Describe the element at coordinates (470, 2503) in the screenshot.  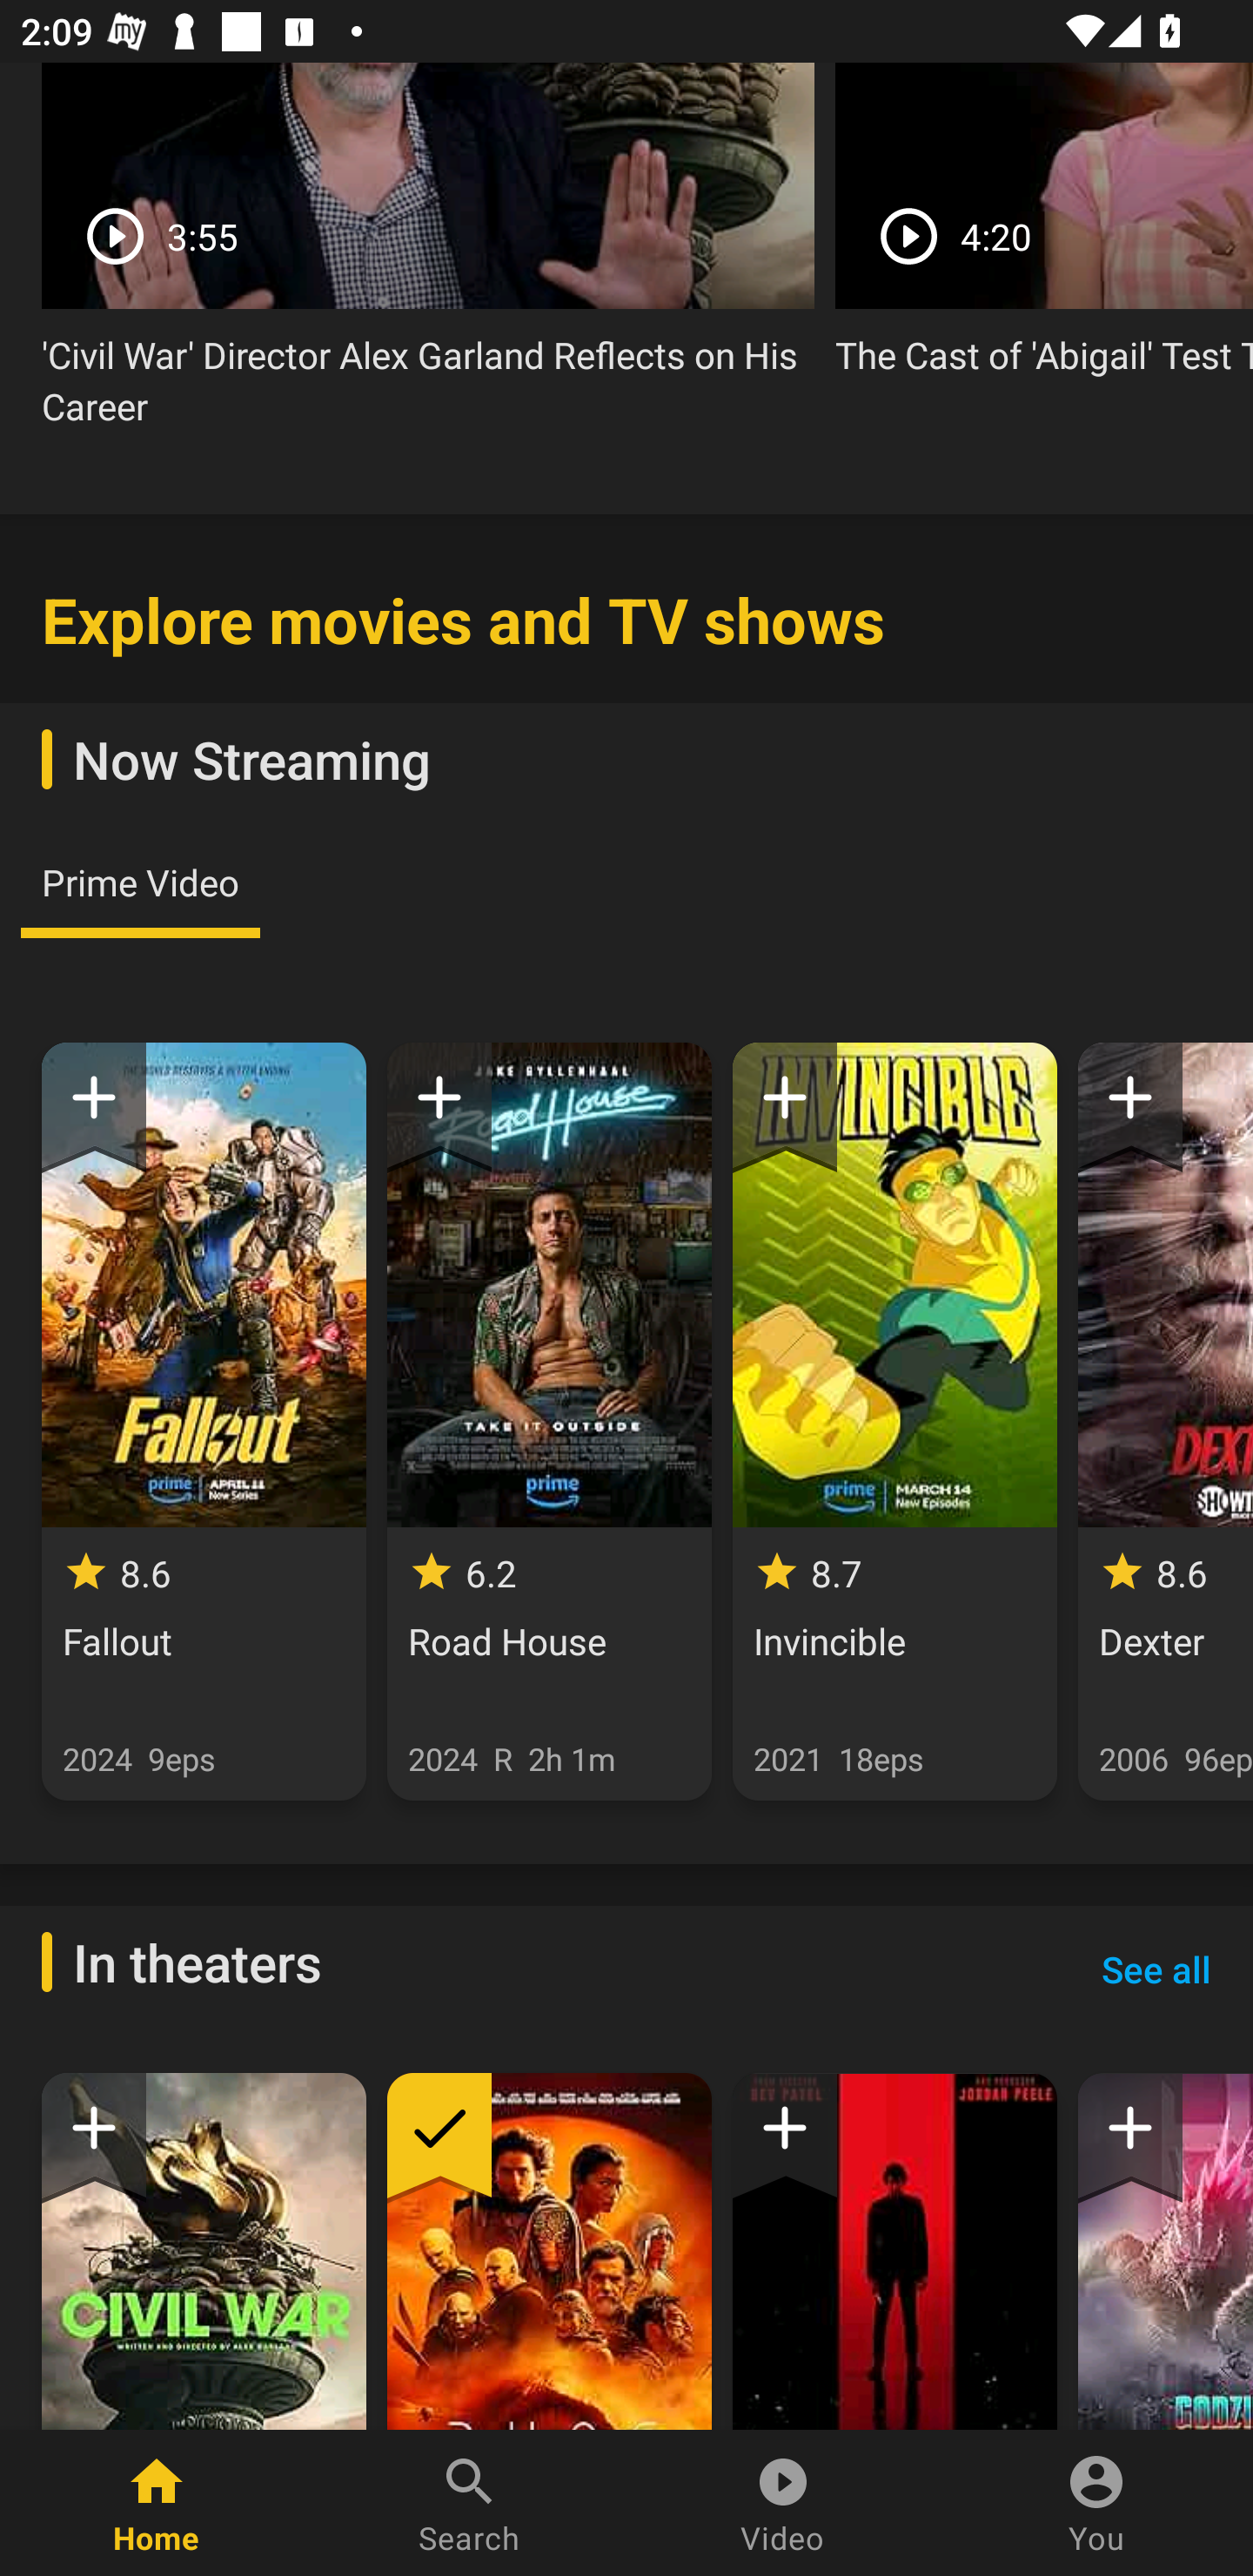
I see `Search` at that location.